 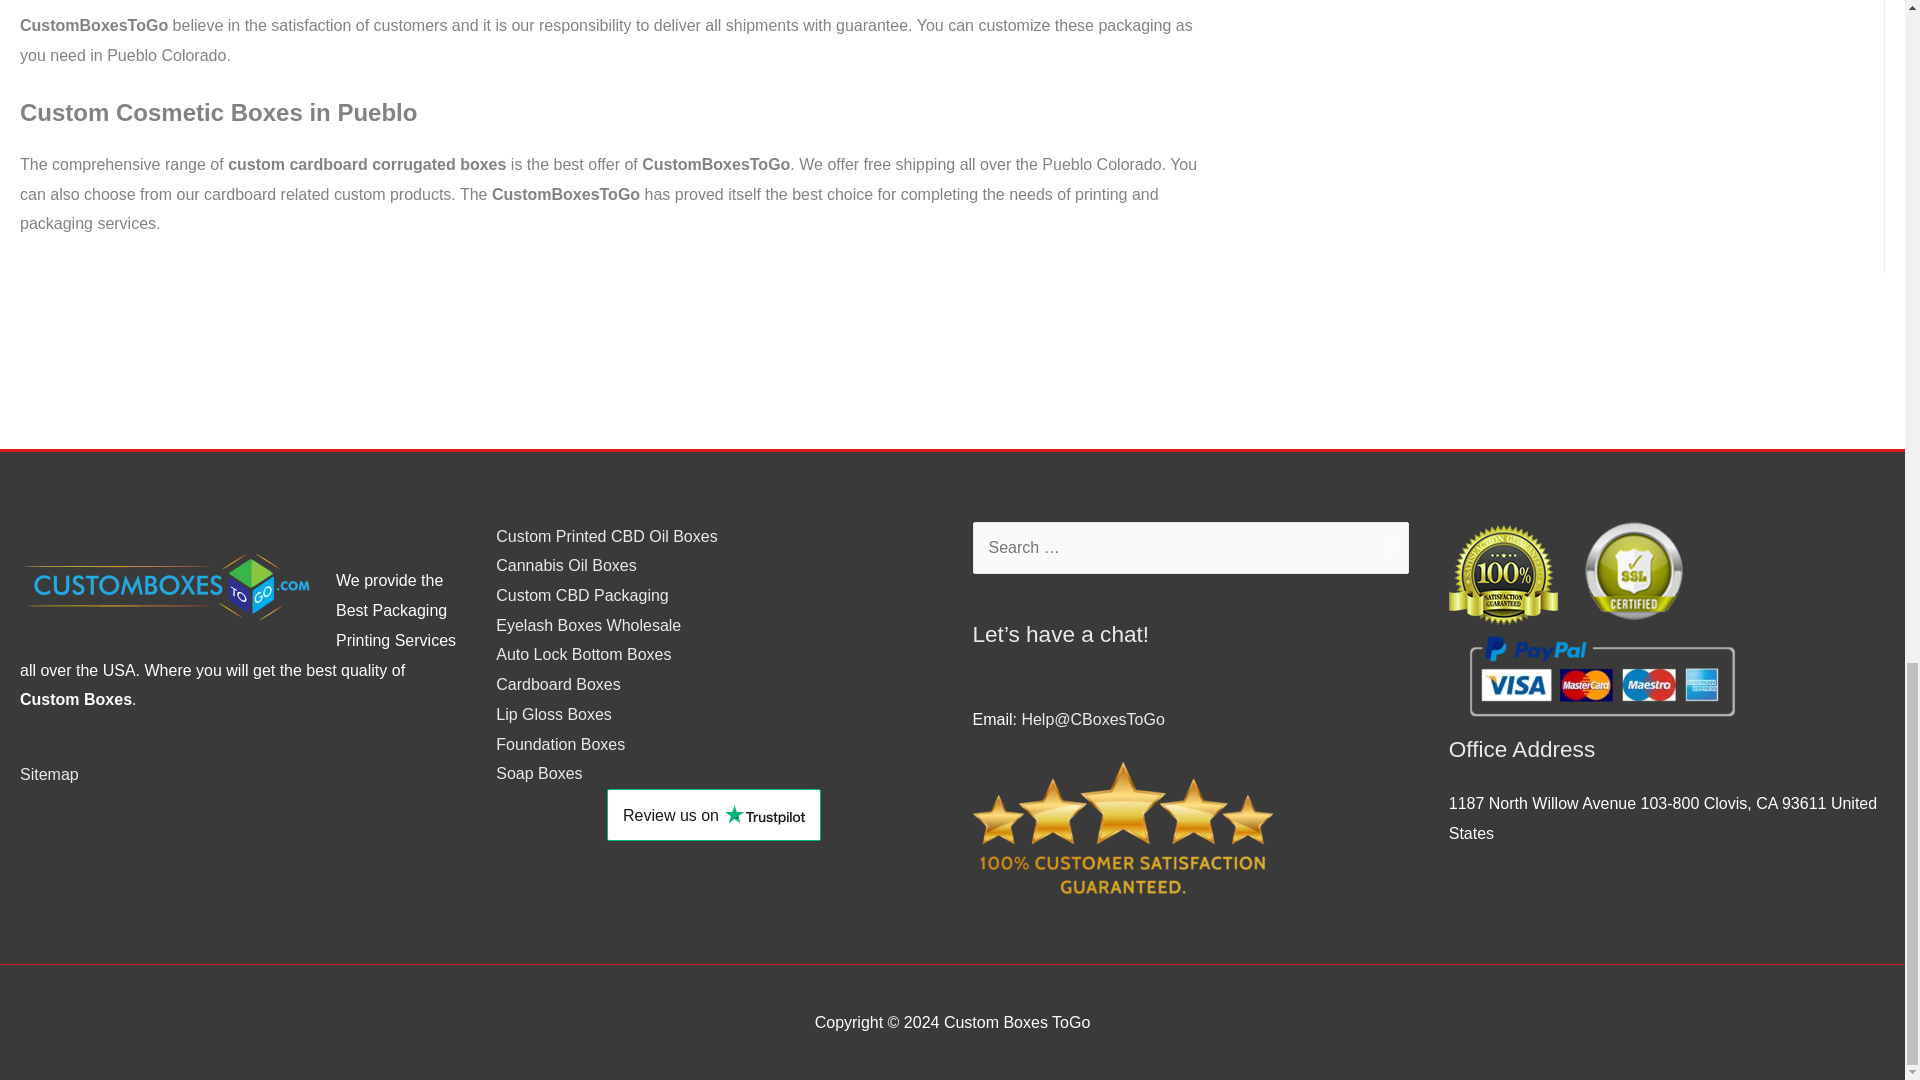 I want to click on Lip Gloss Boxes, so click(x=554, y=714).